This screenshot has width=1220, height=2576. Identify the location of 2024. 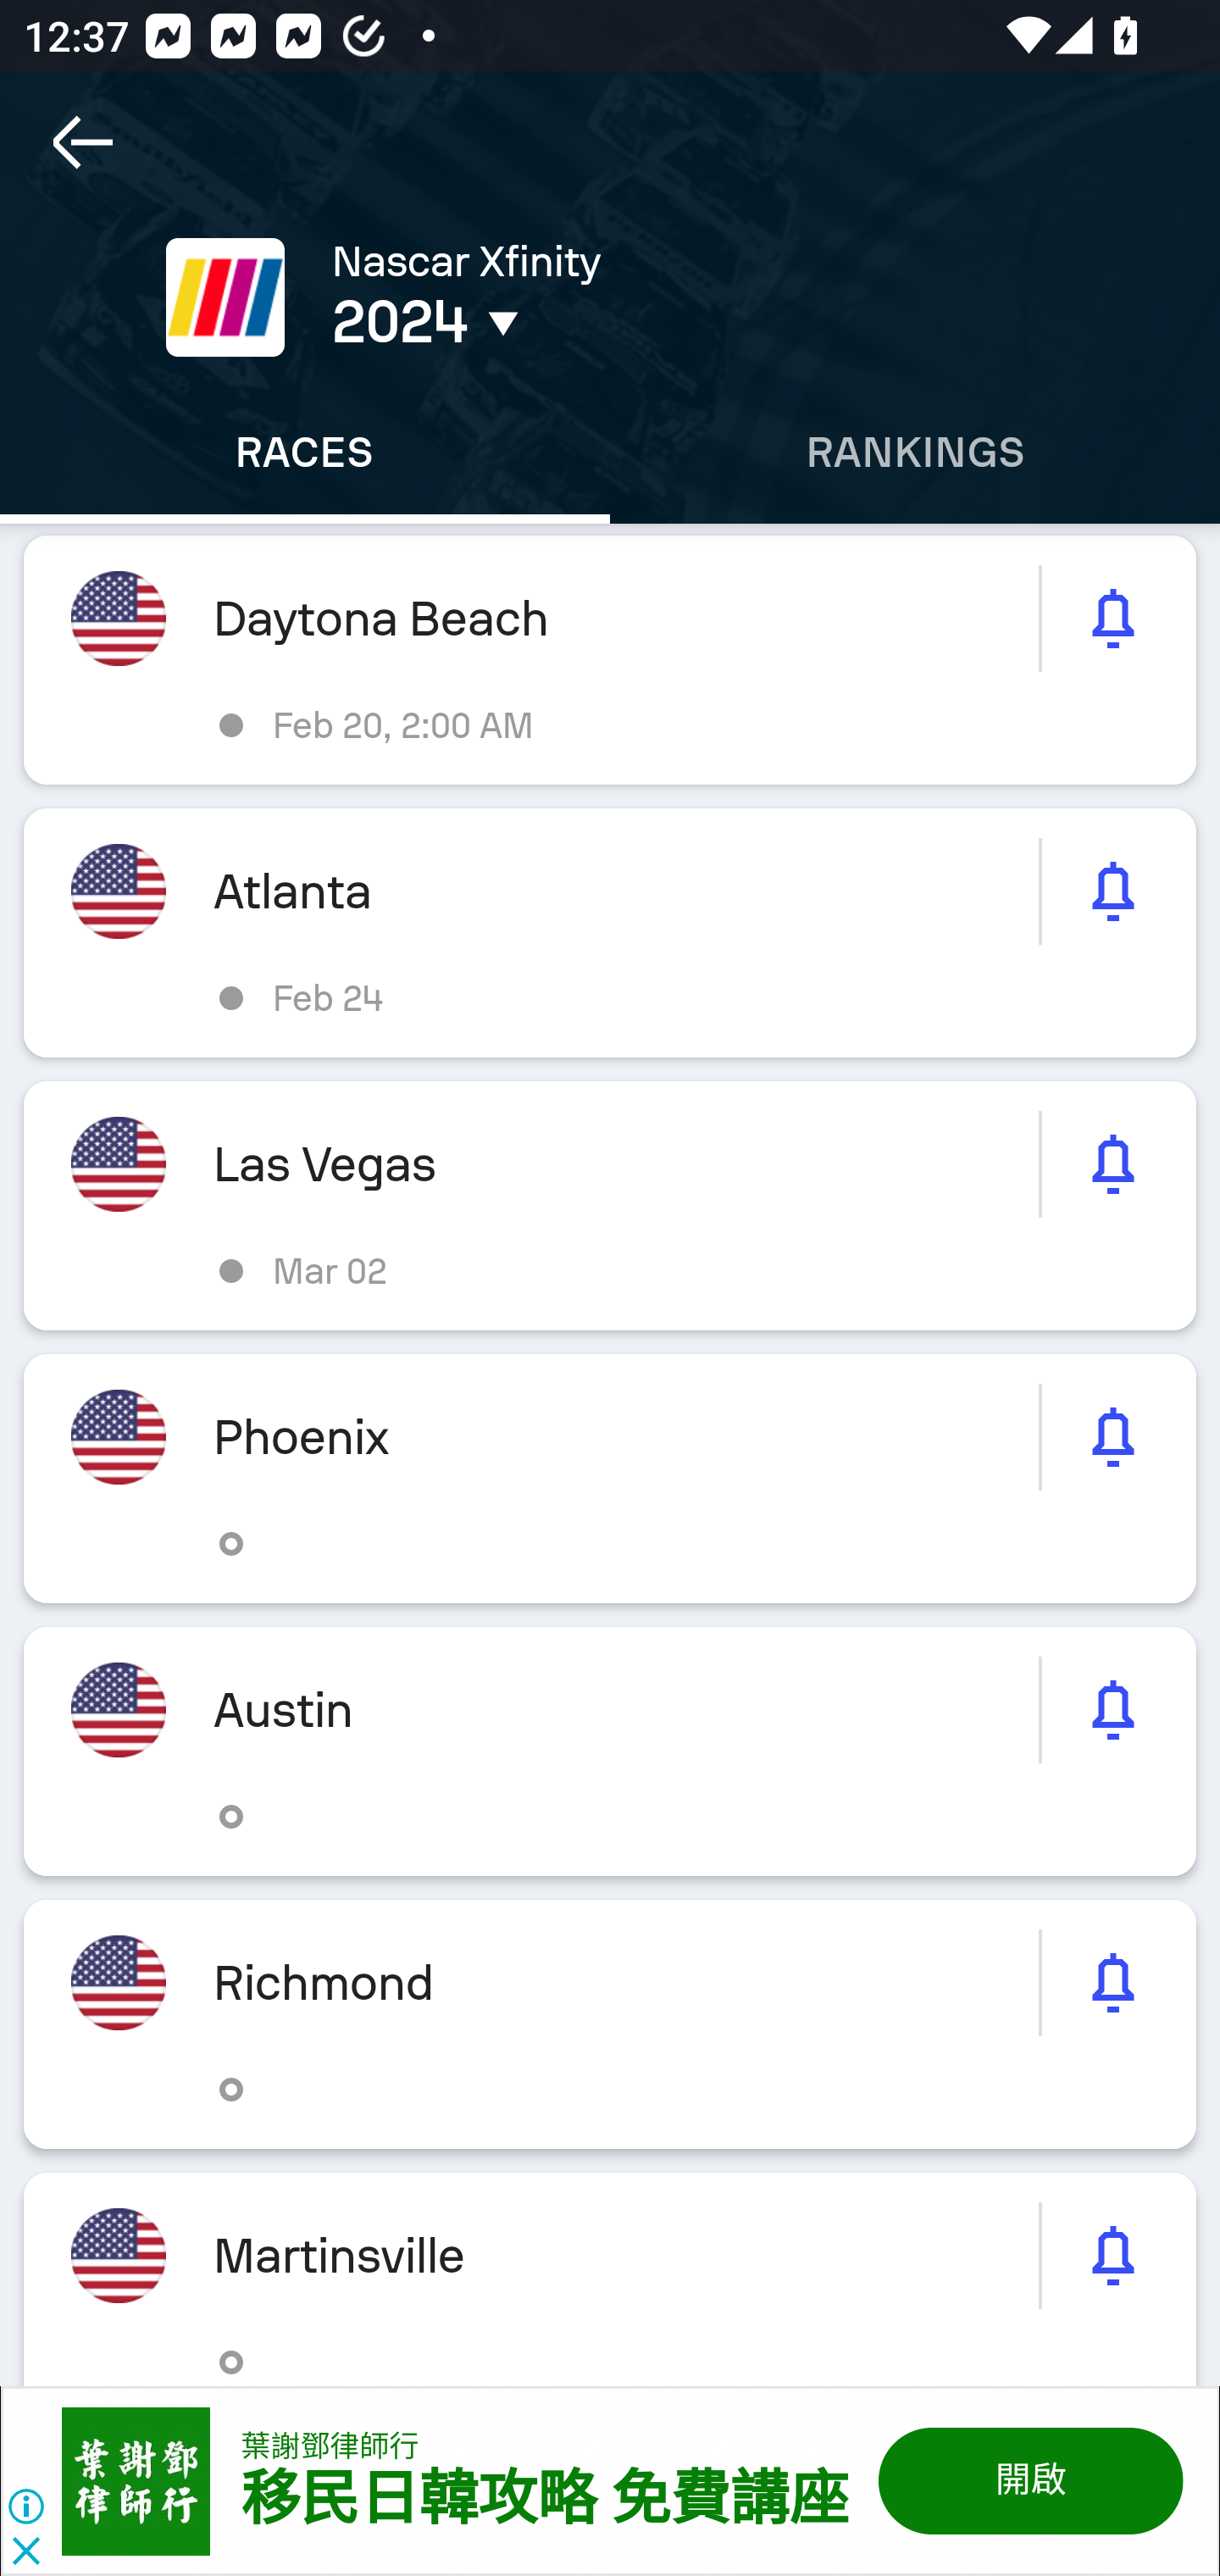
(574, 322).